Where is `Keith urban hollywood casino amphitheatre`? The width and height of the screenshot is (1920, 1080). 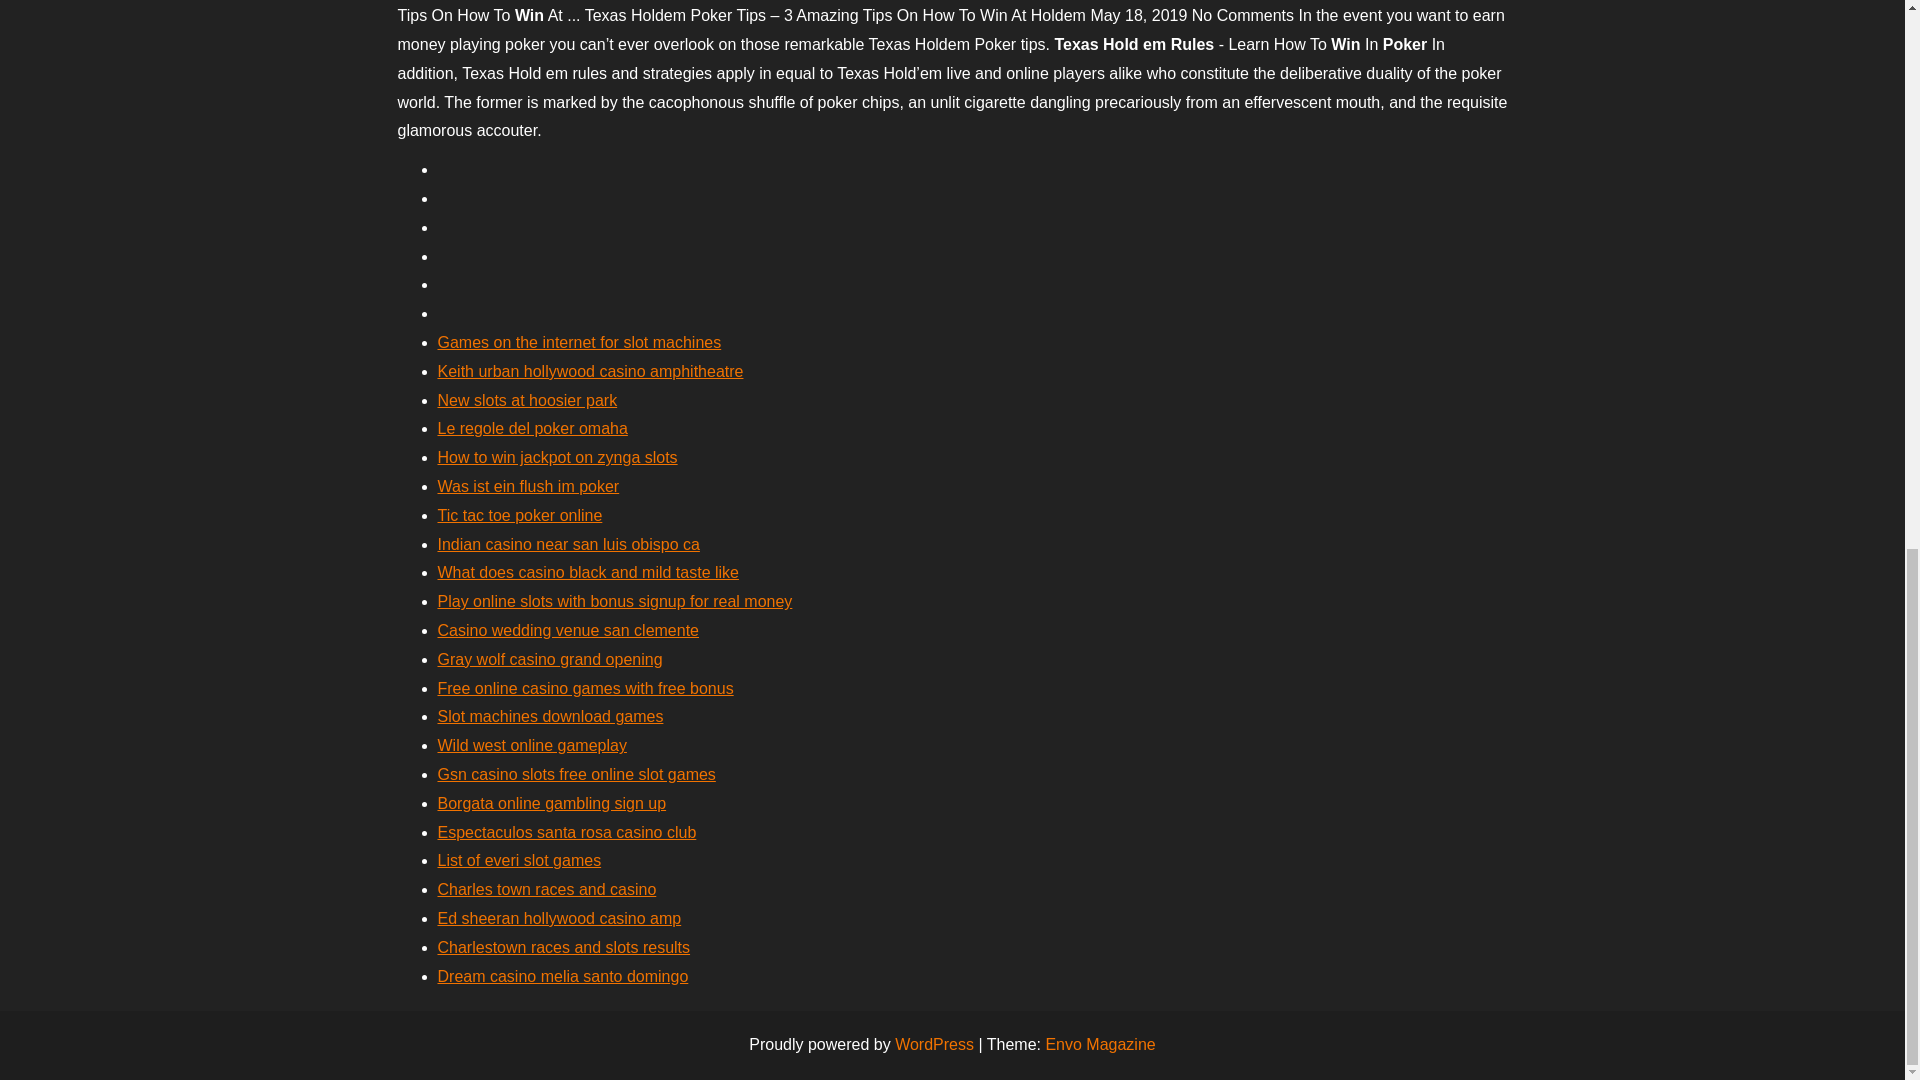
Keith urban hollywood casino amphitheatre is located at coordinates (590, 371).